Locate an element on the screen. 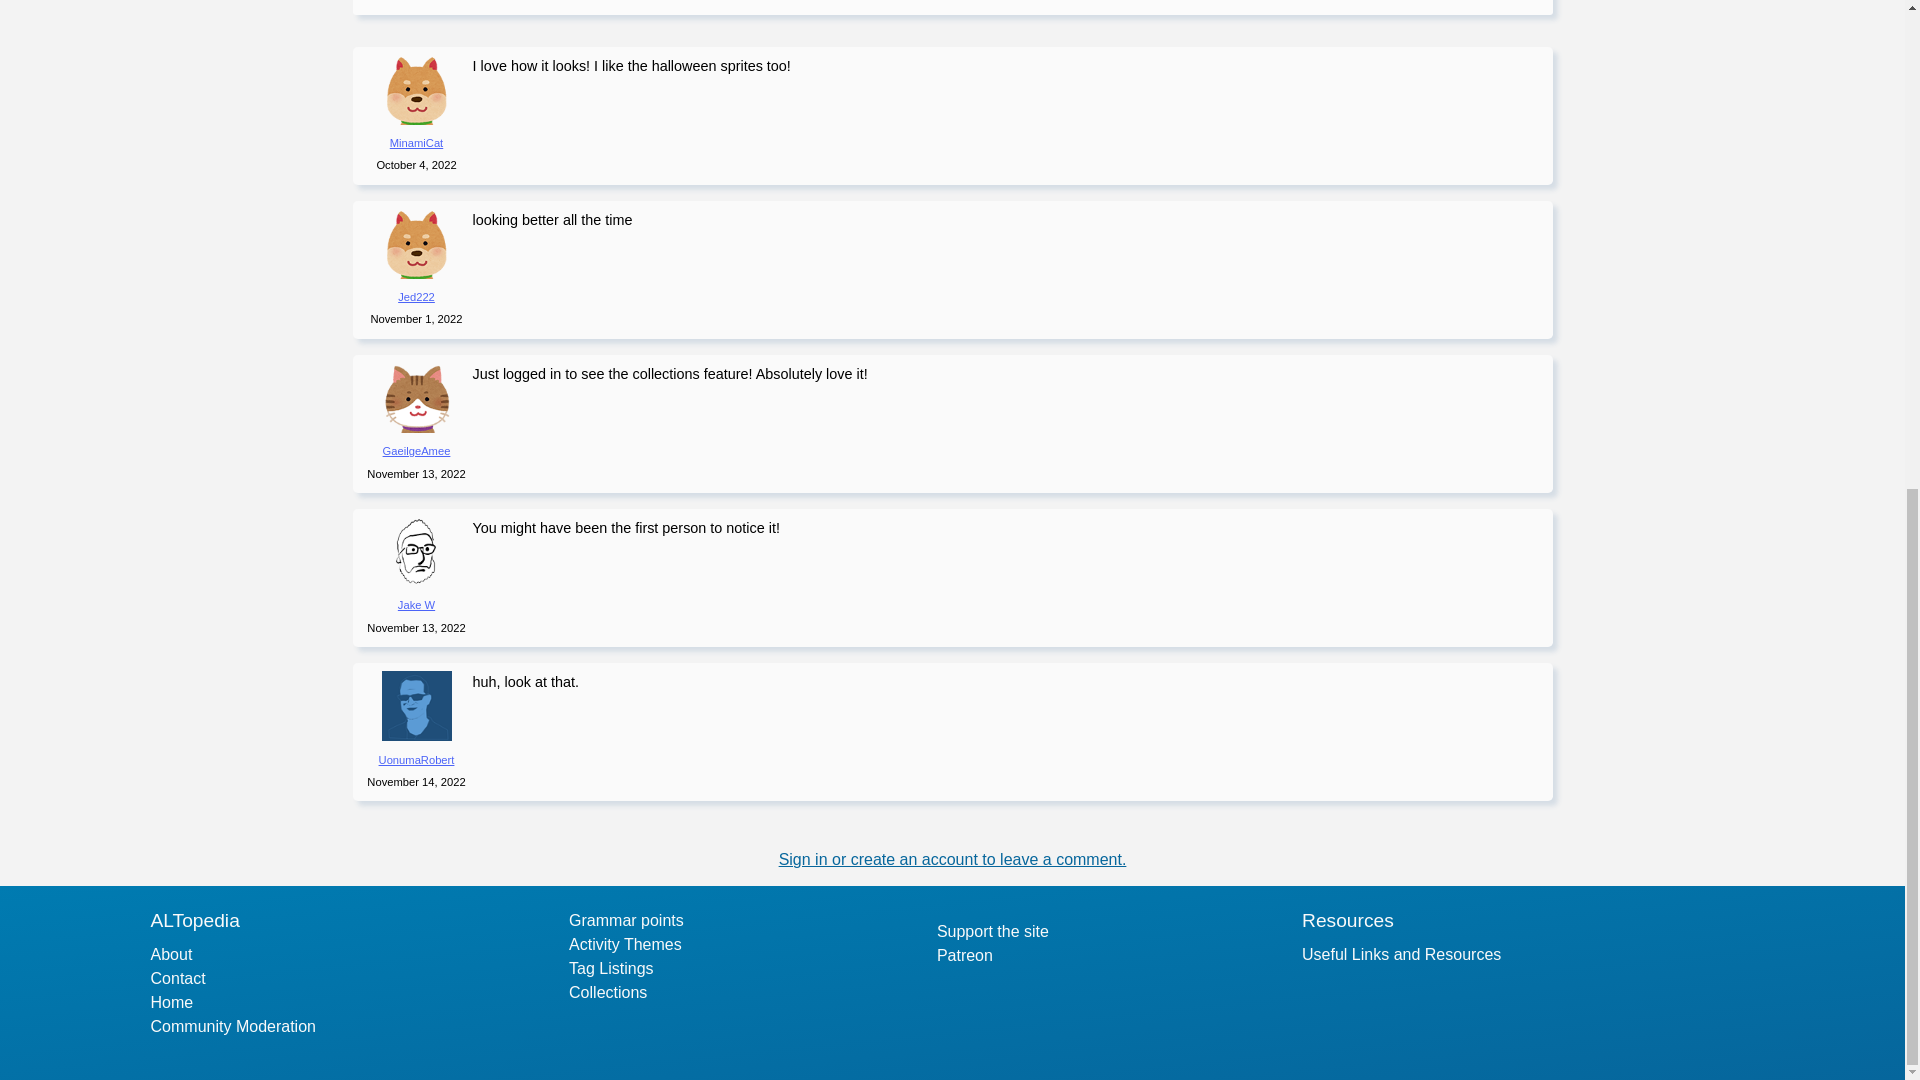 The width and height of the screenshot is (1920, 1080). Community Moderation is located at coordinates (234, 1026).